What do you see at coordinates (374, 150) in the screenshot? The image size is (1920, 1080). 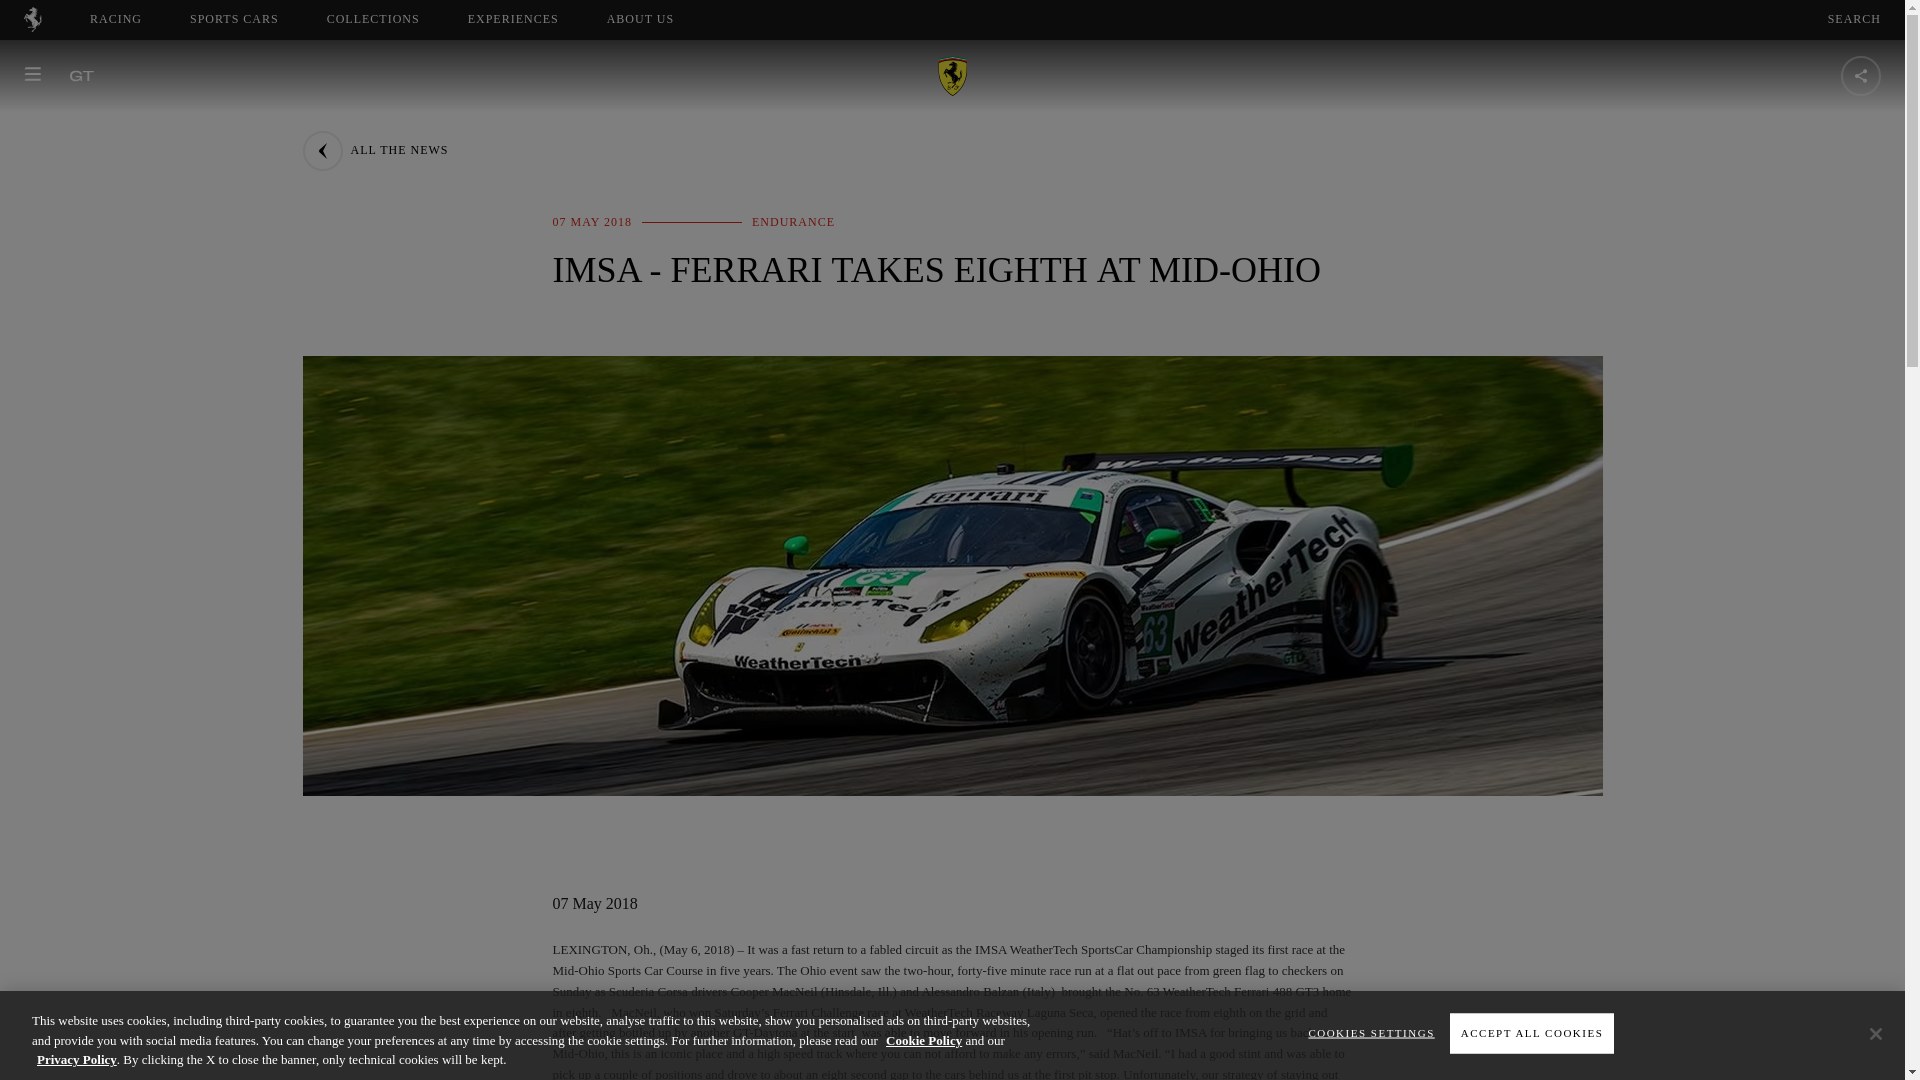 I see `ALL THE NEWS` at bounding box center [374, 150].